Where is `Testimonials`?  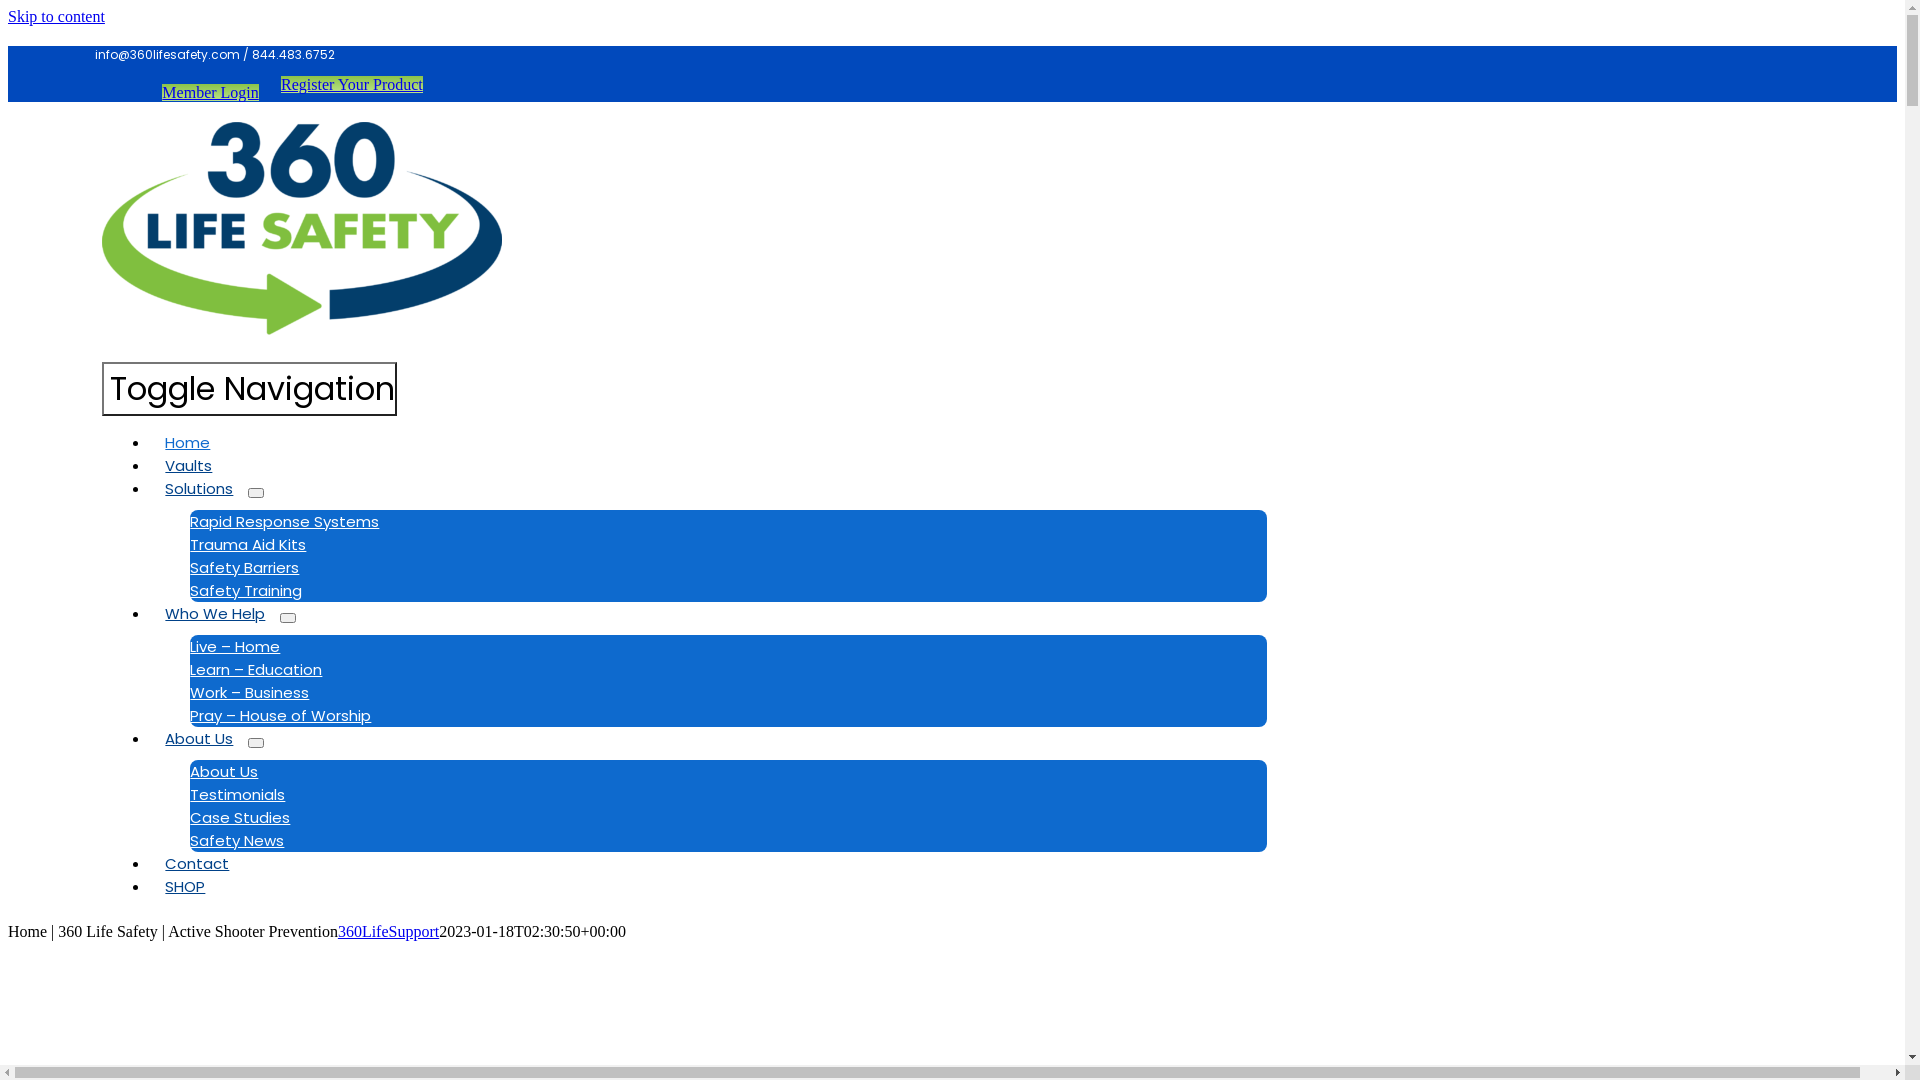 Testimonials is located at coordinates (238, 794).